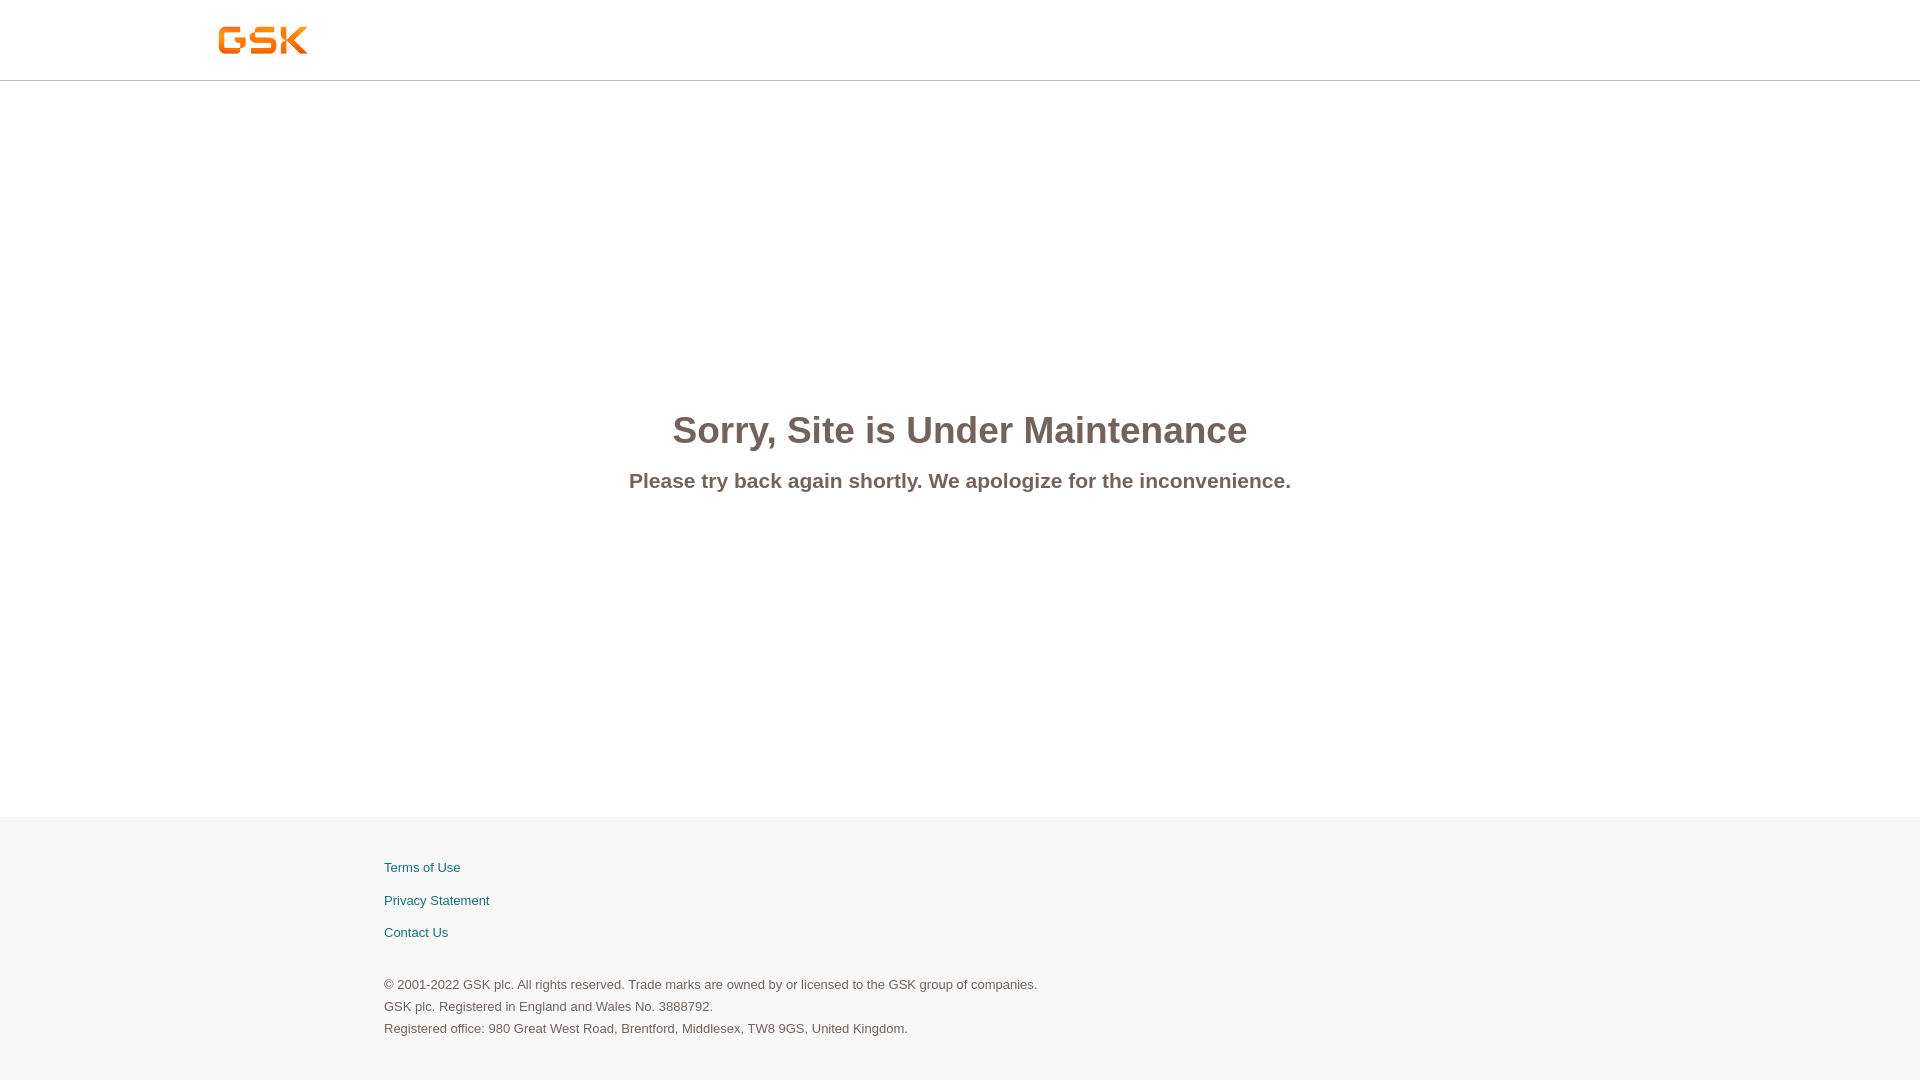  What do you see at coordinates (960, 933) in the screenshot?
I see `Contact Us` at bounding box center [960, 933].